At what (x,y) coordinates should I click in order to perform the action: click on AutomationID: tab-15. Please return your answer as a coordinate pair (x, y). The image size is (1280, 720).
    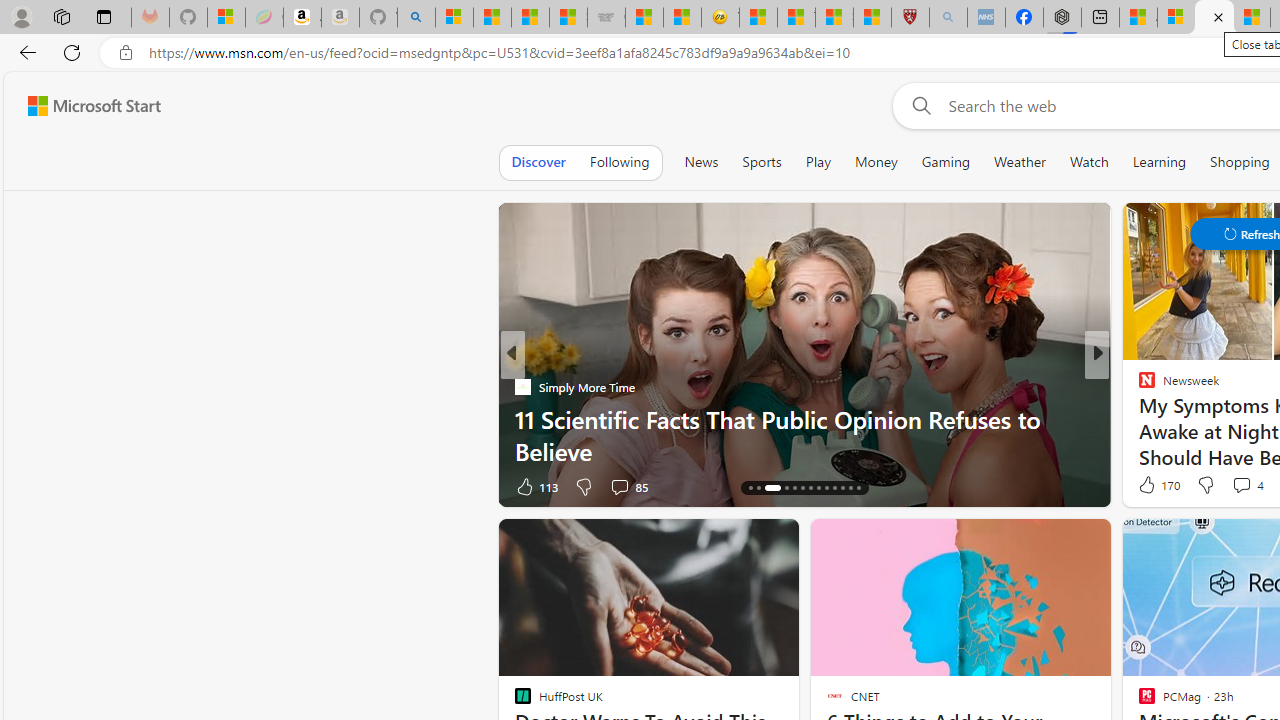
    Looking at the image, I should click on (758, 488).